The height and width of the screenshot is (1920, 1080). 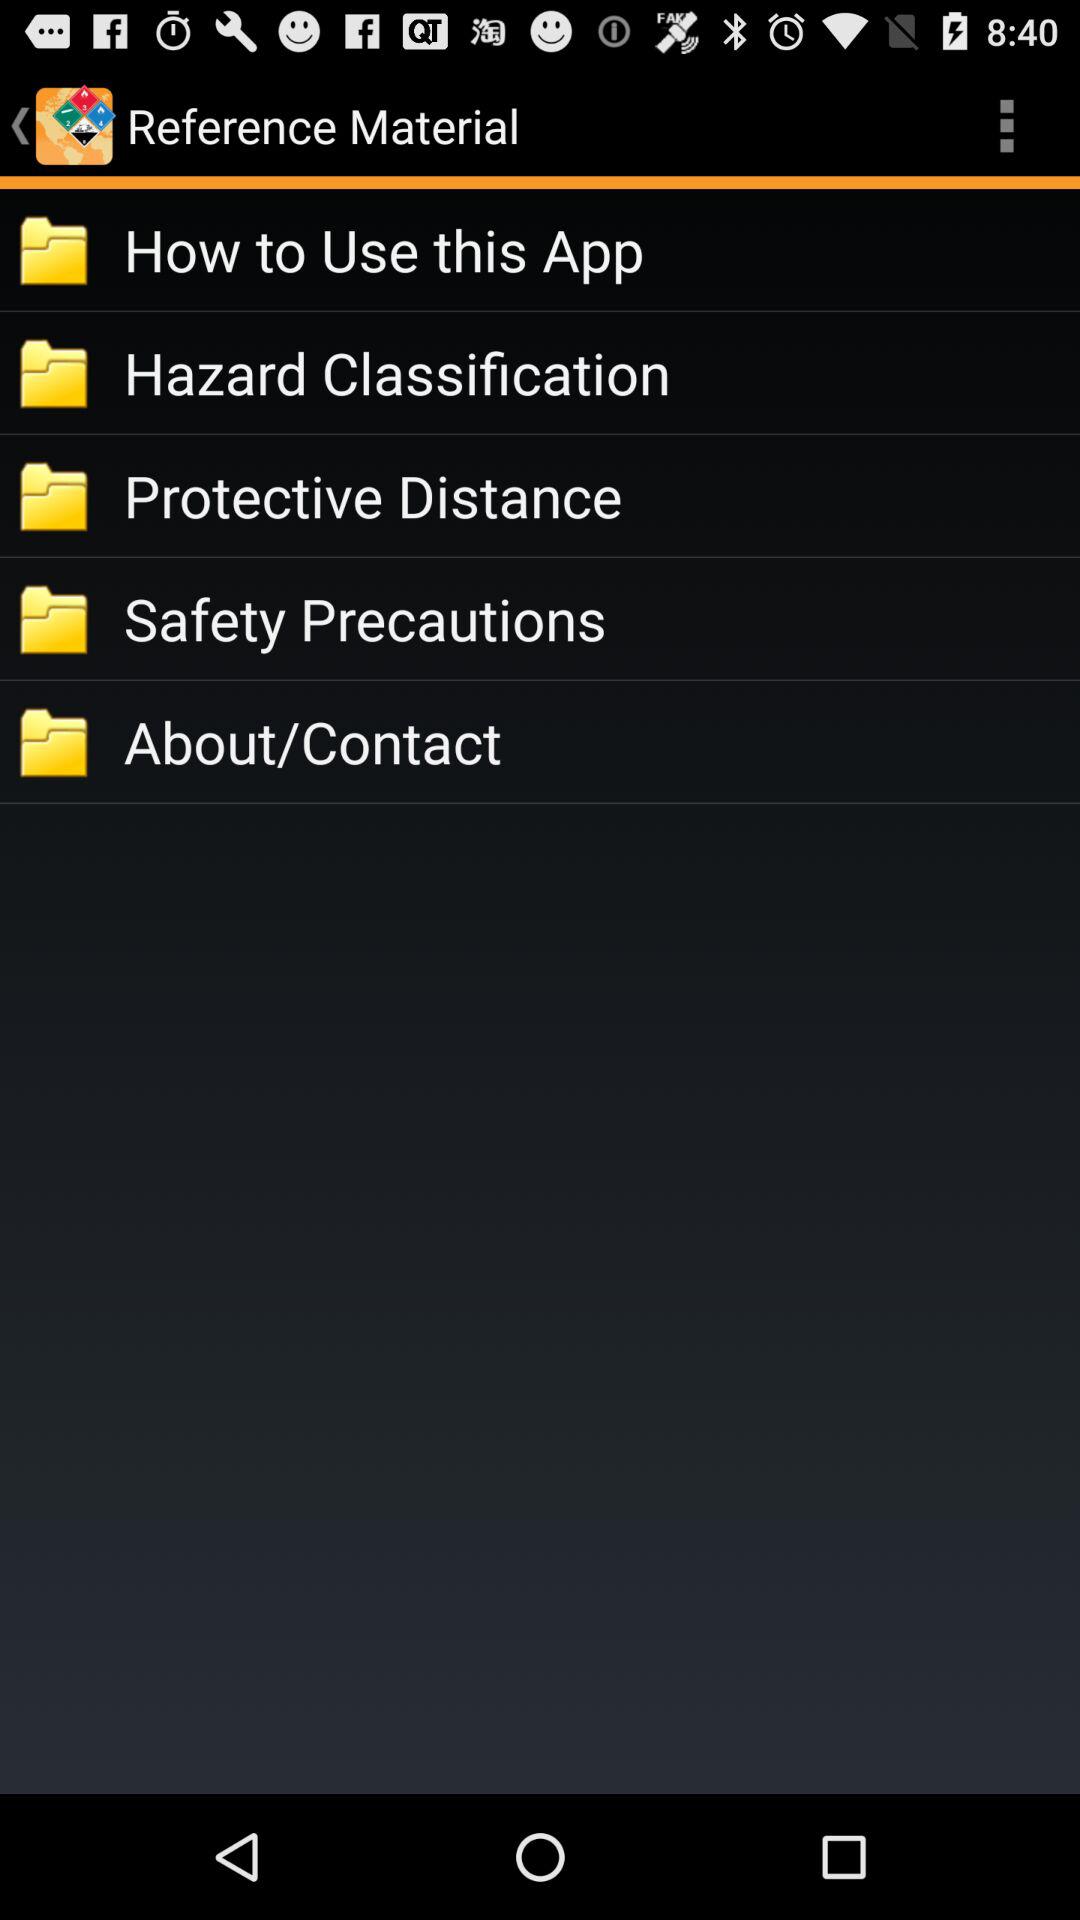 What do you see at coordinates (1006, 126) in the screenshot?
I see `press the app next to reference material icon` at bounding box center [1006, 126].